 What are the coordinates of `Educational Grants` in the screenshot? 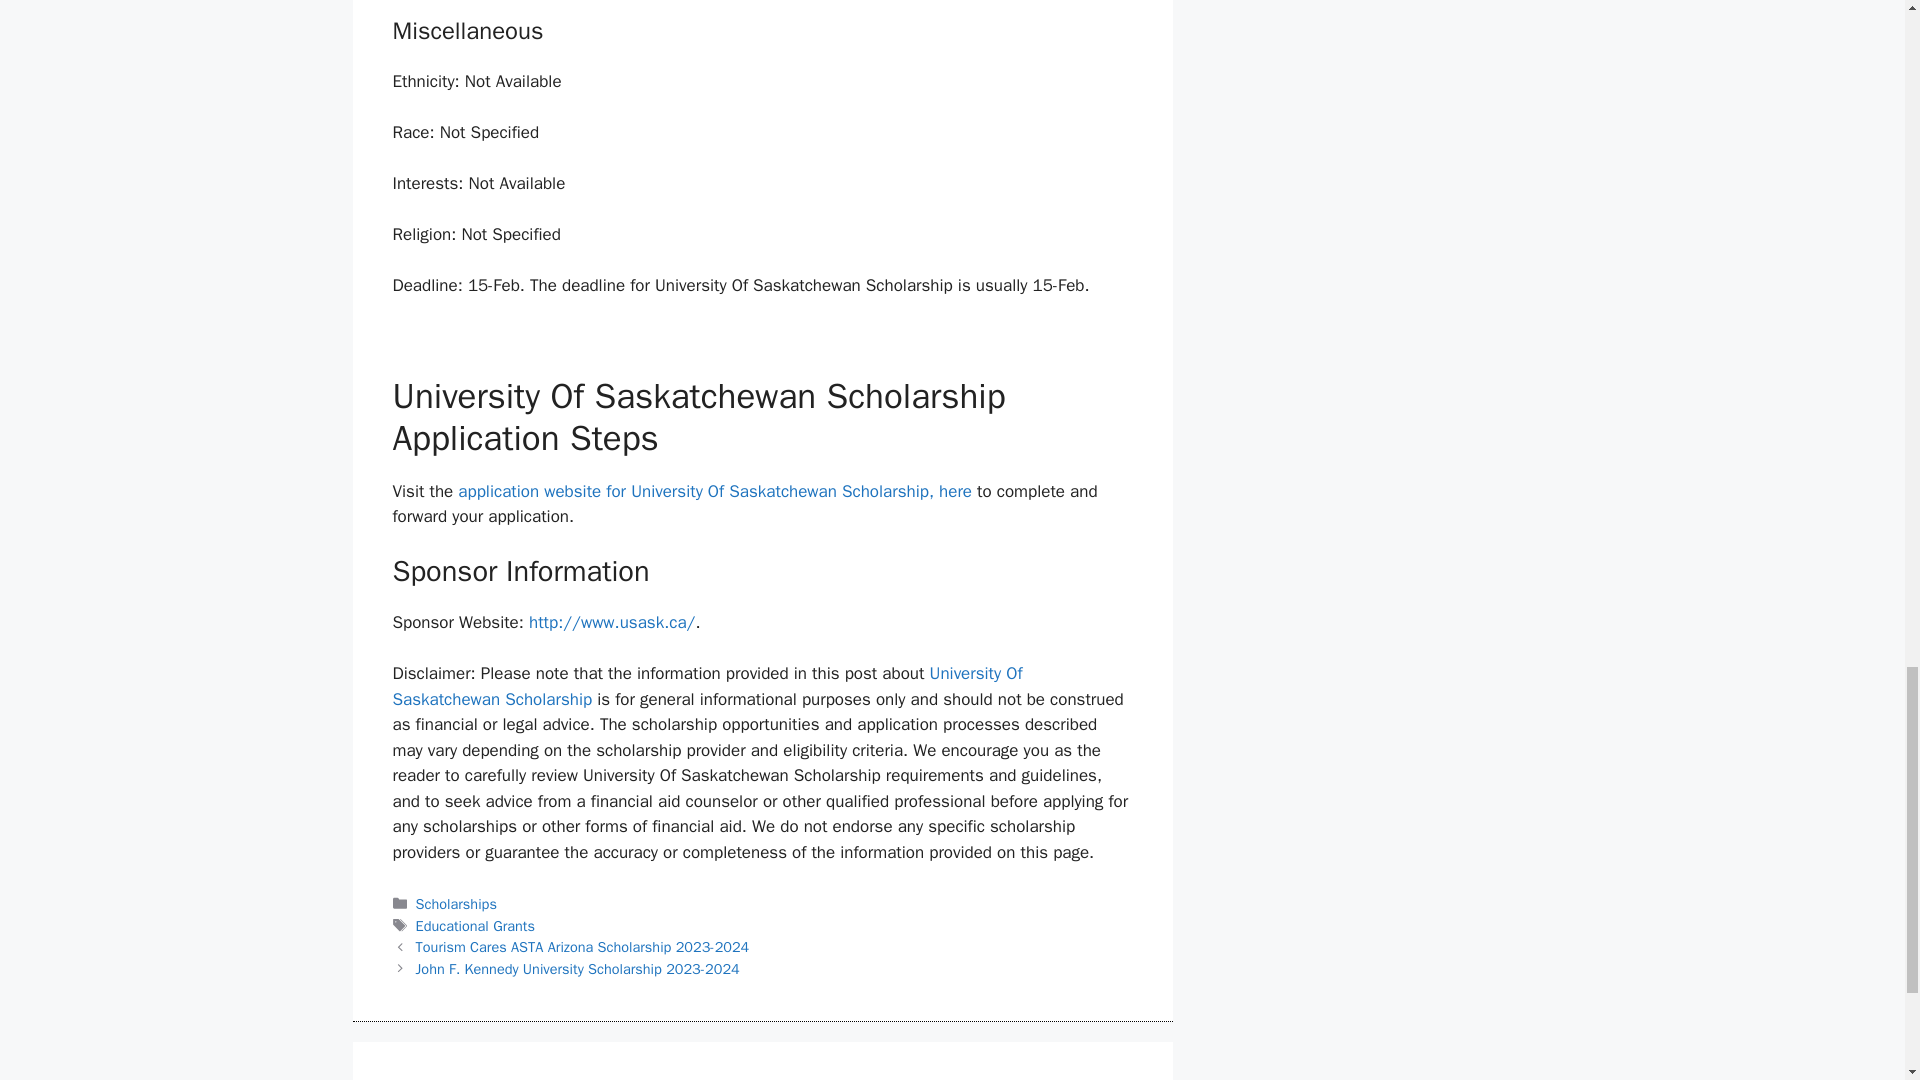 It's located at (476, 926).